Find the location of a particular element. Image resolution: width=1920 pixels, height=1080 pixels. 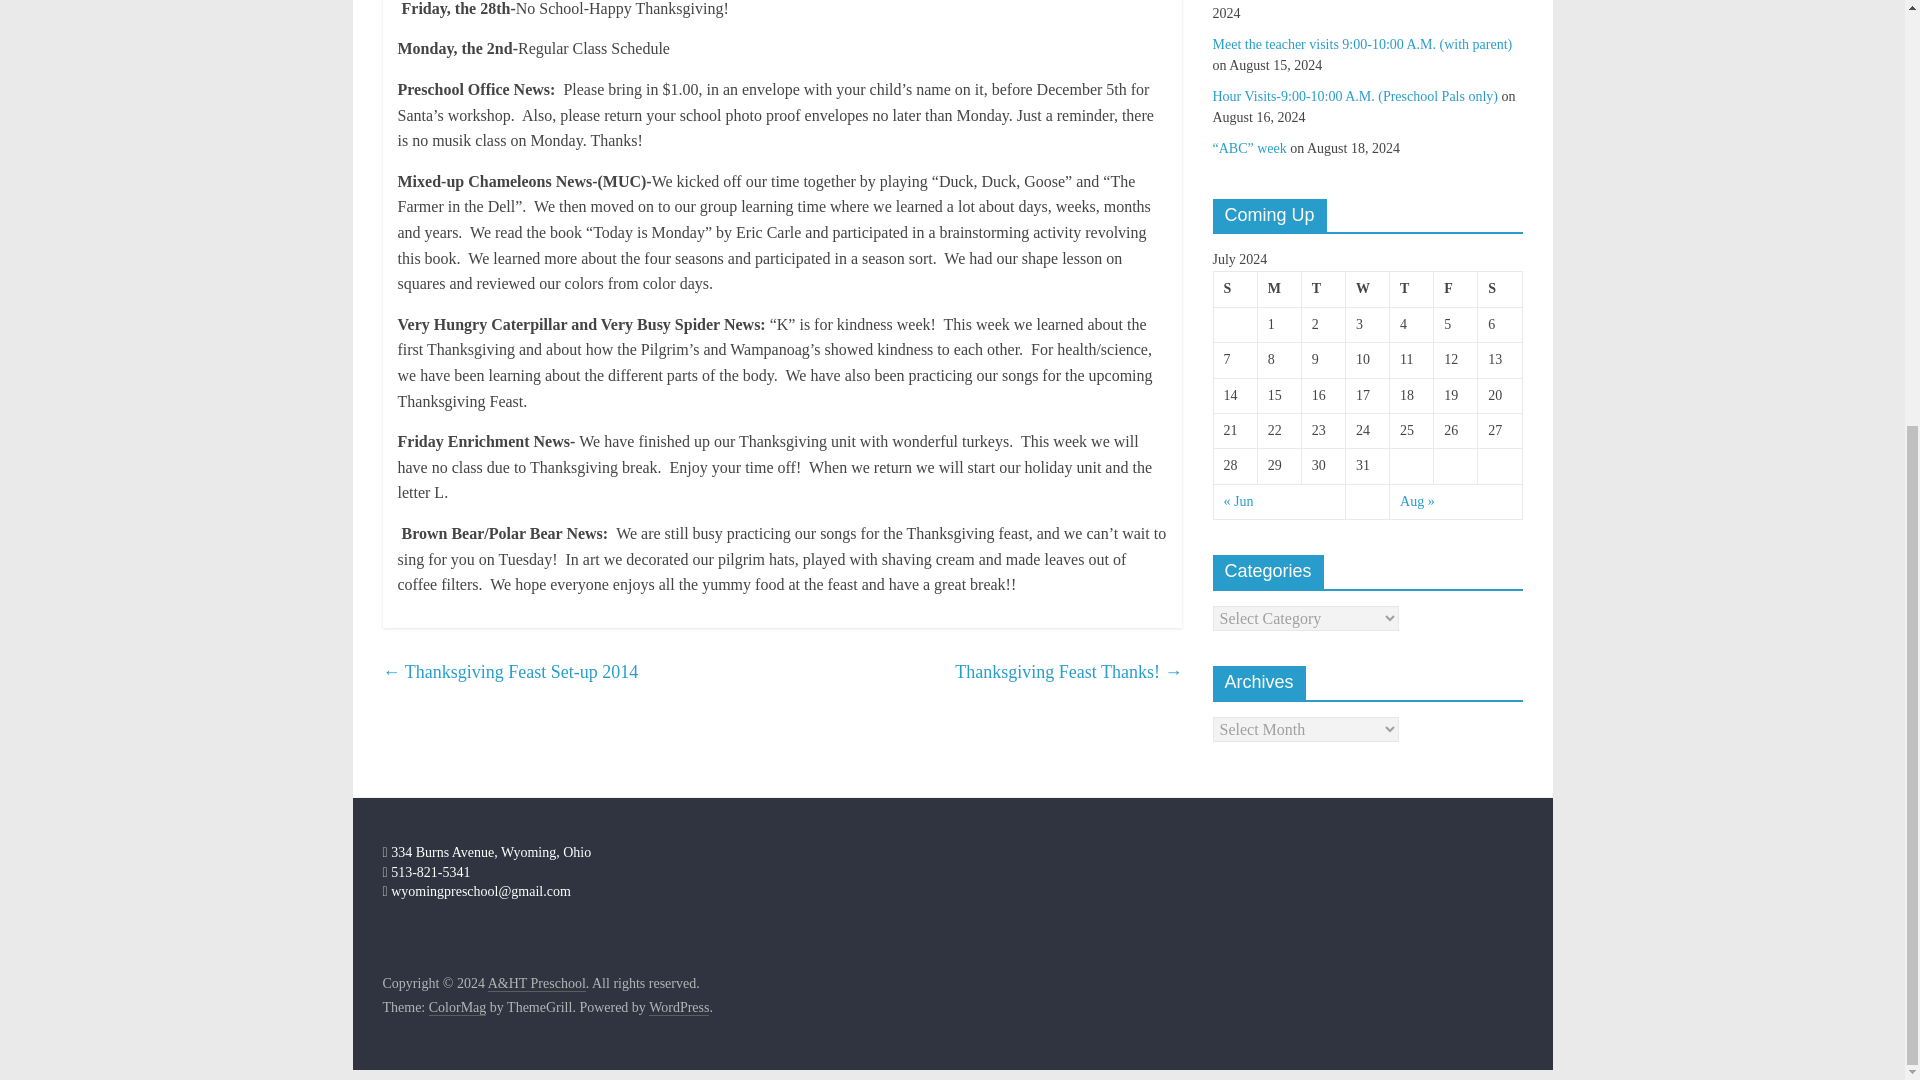

Previous month is located at coordinates (1238, 500).